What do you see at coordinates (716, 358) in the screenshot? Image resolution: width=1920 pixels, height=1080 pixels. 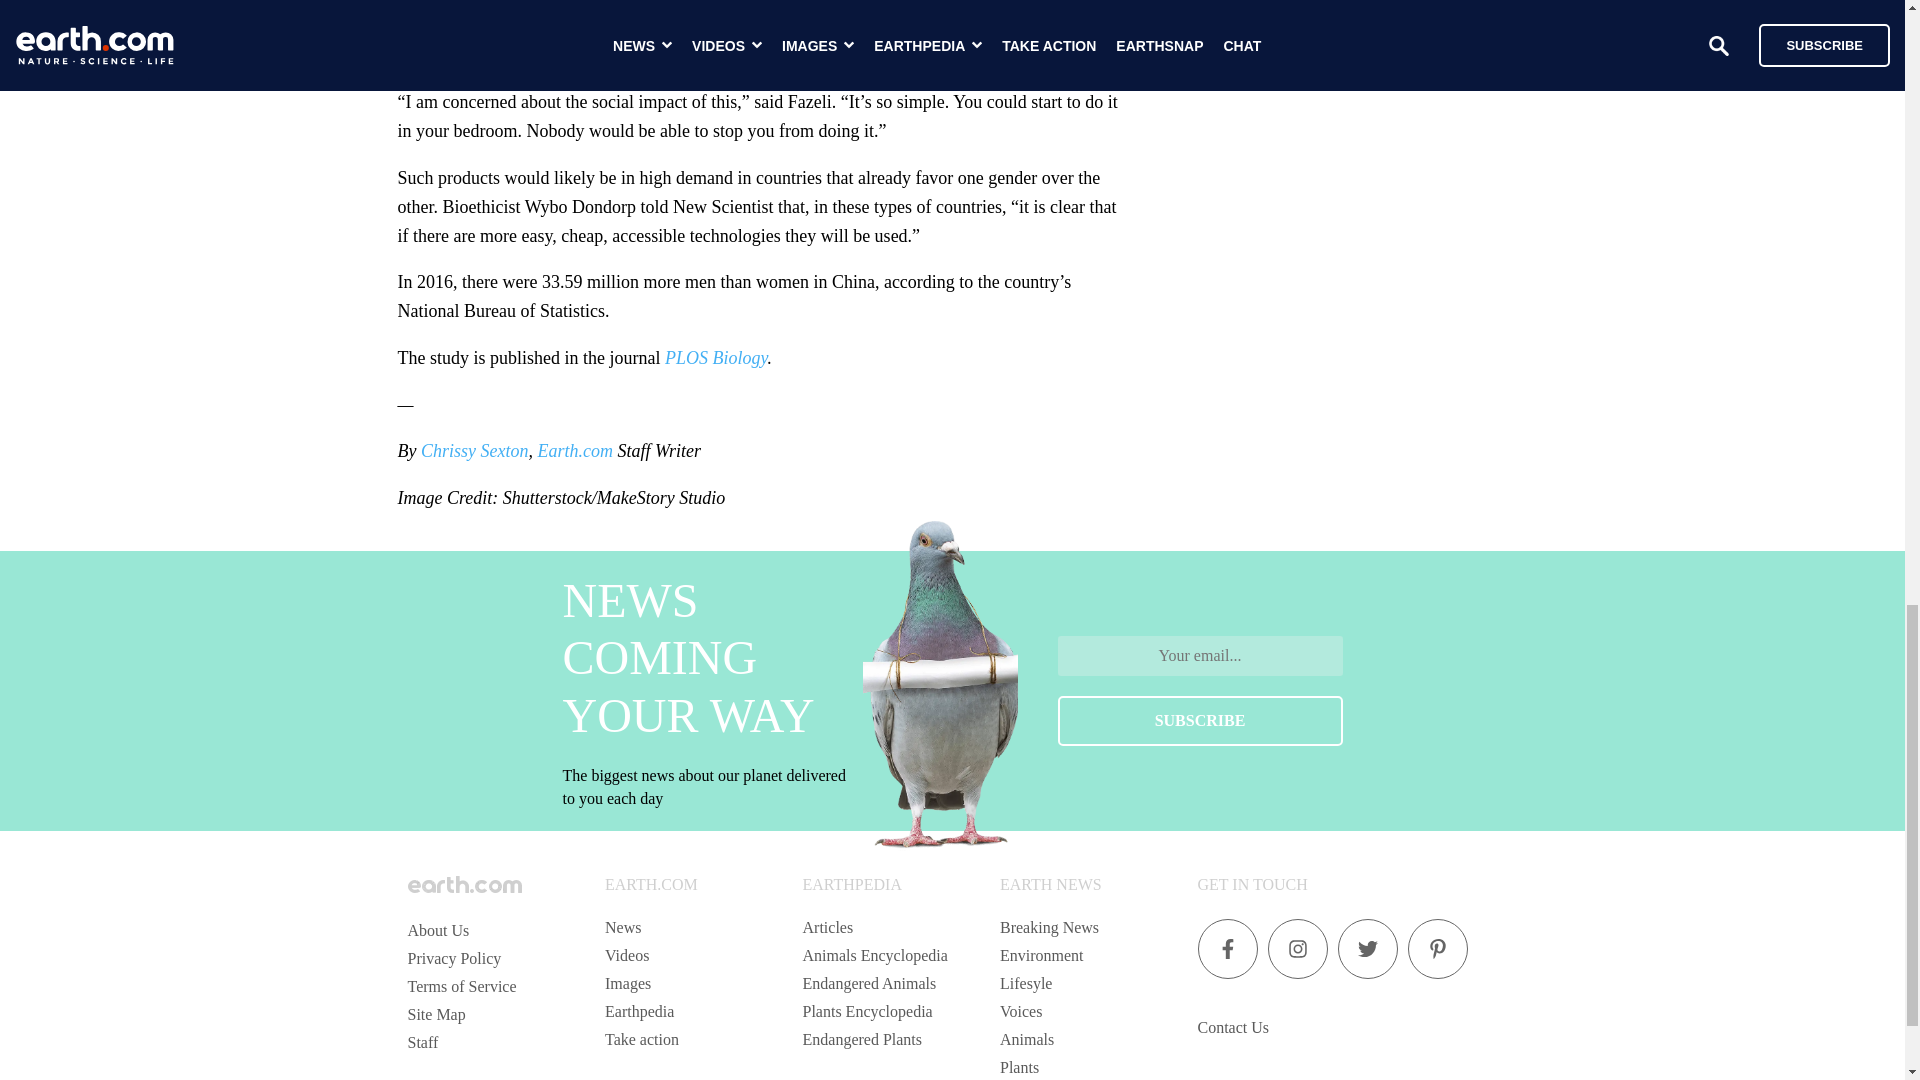 I see `PLOS Biology` at bounding box center [716, 358].